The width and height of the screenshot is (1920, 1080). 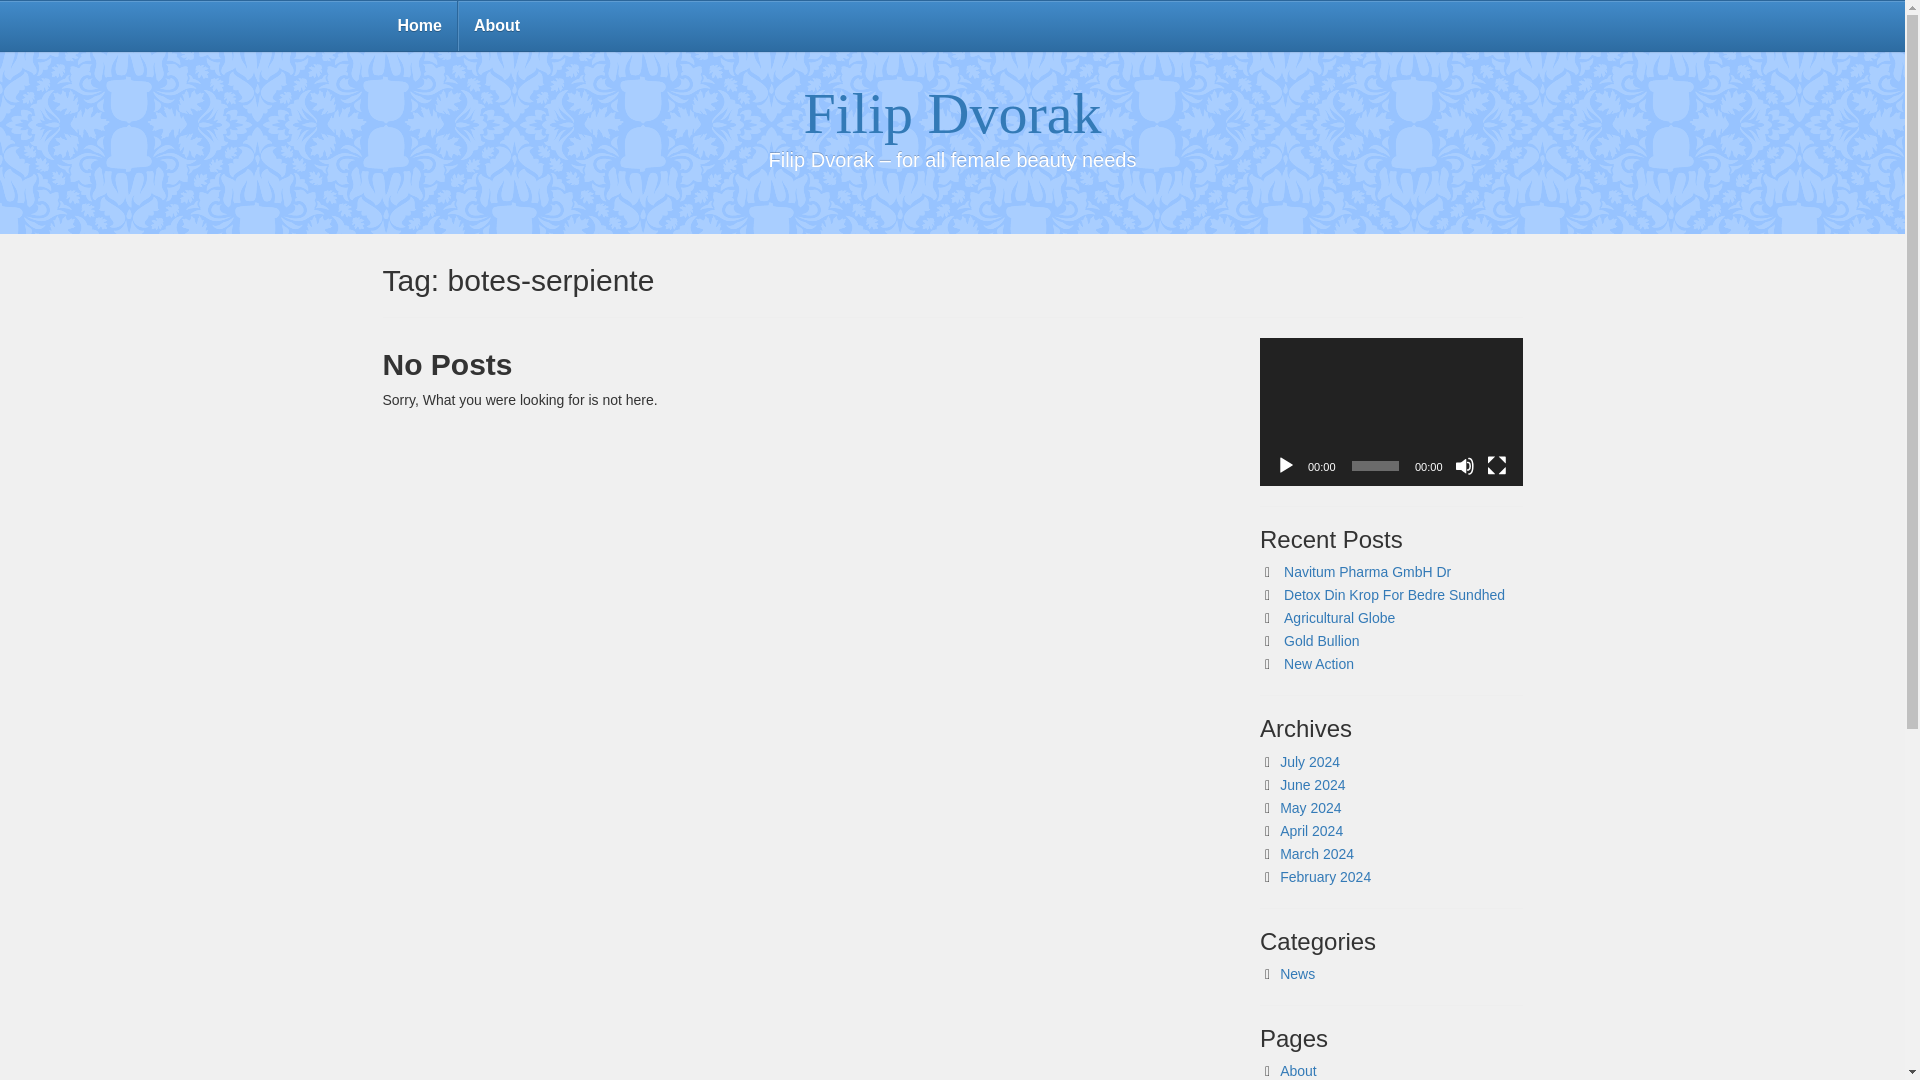 I want to click on Navitum Pharma GmbH Dr, so click(x=1368, y=571).